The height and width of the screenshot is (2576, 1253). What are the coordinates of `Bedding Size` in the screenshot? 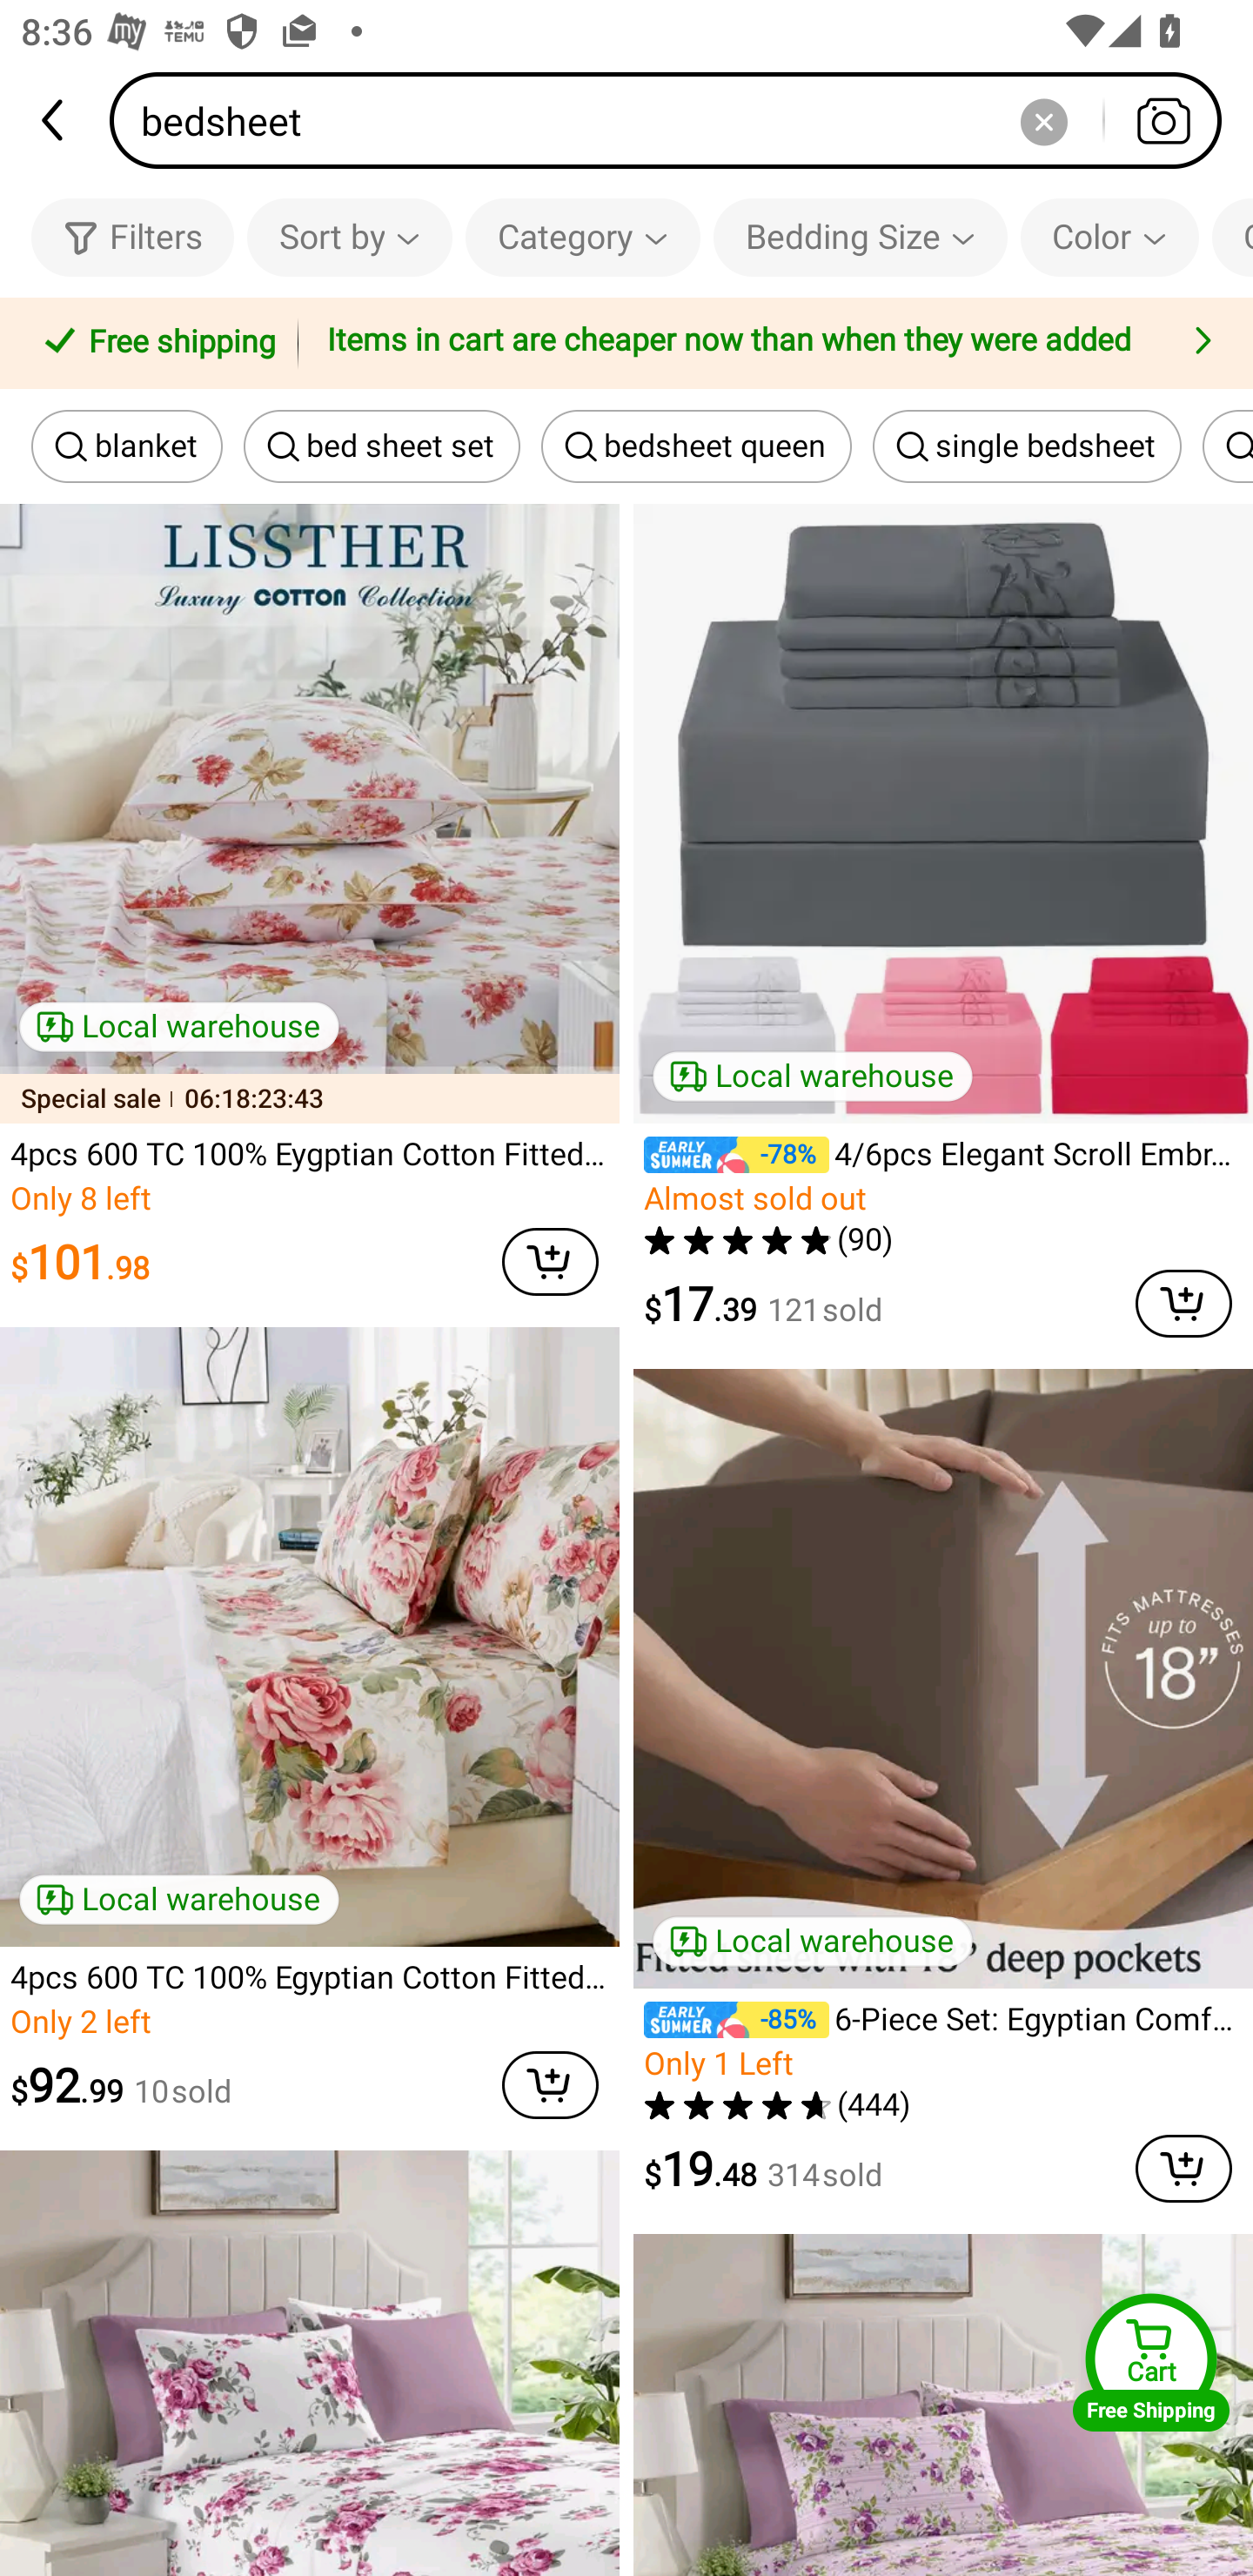 It's located at (860, 237).